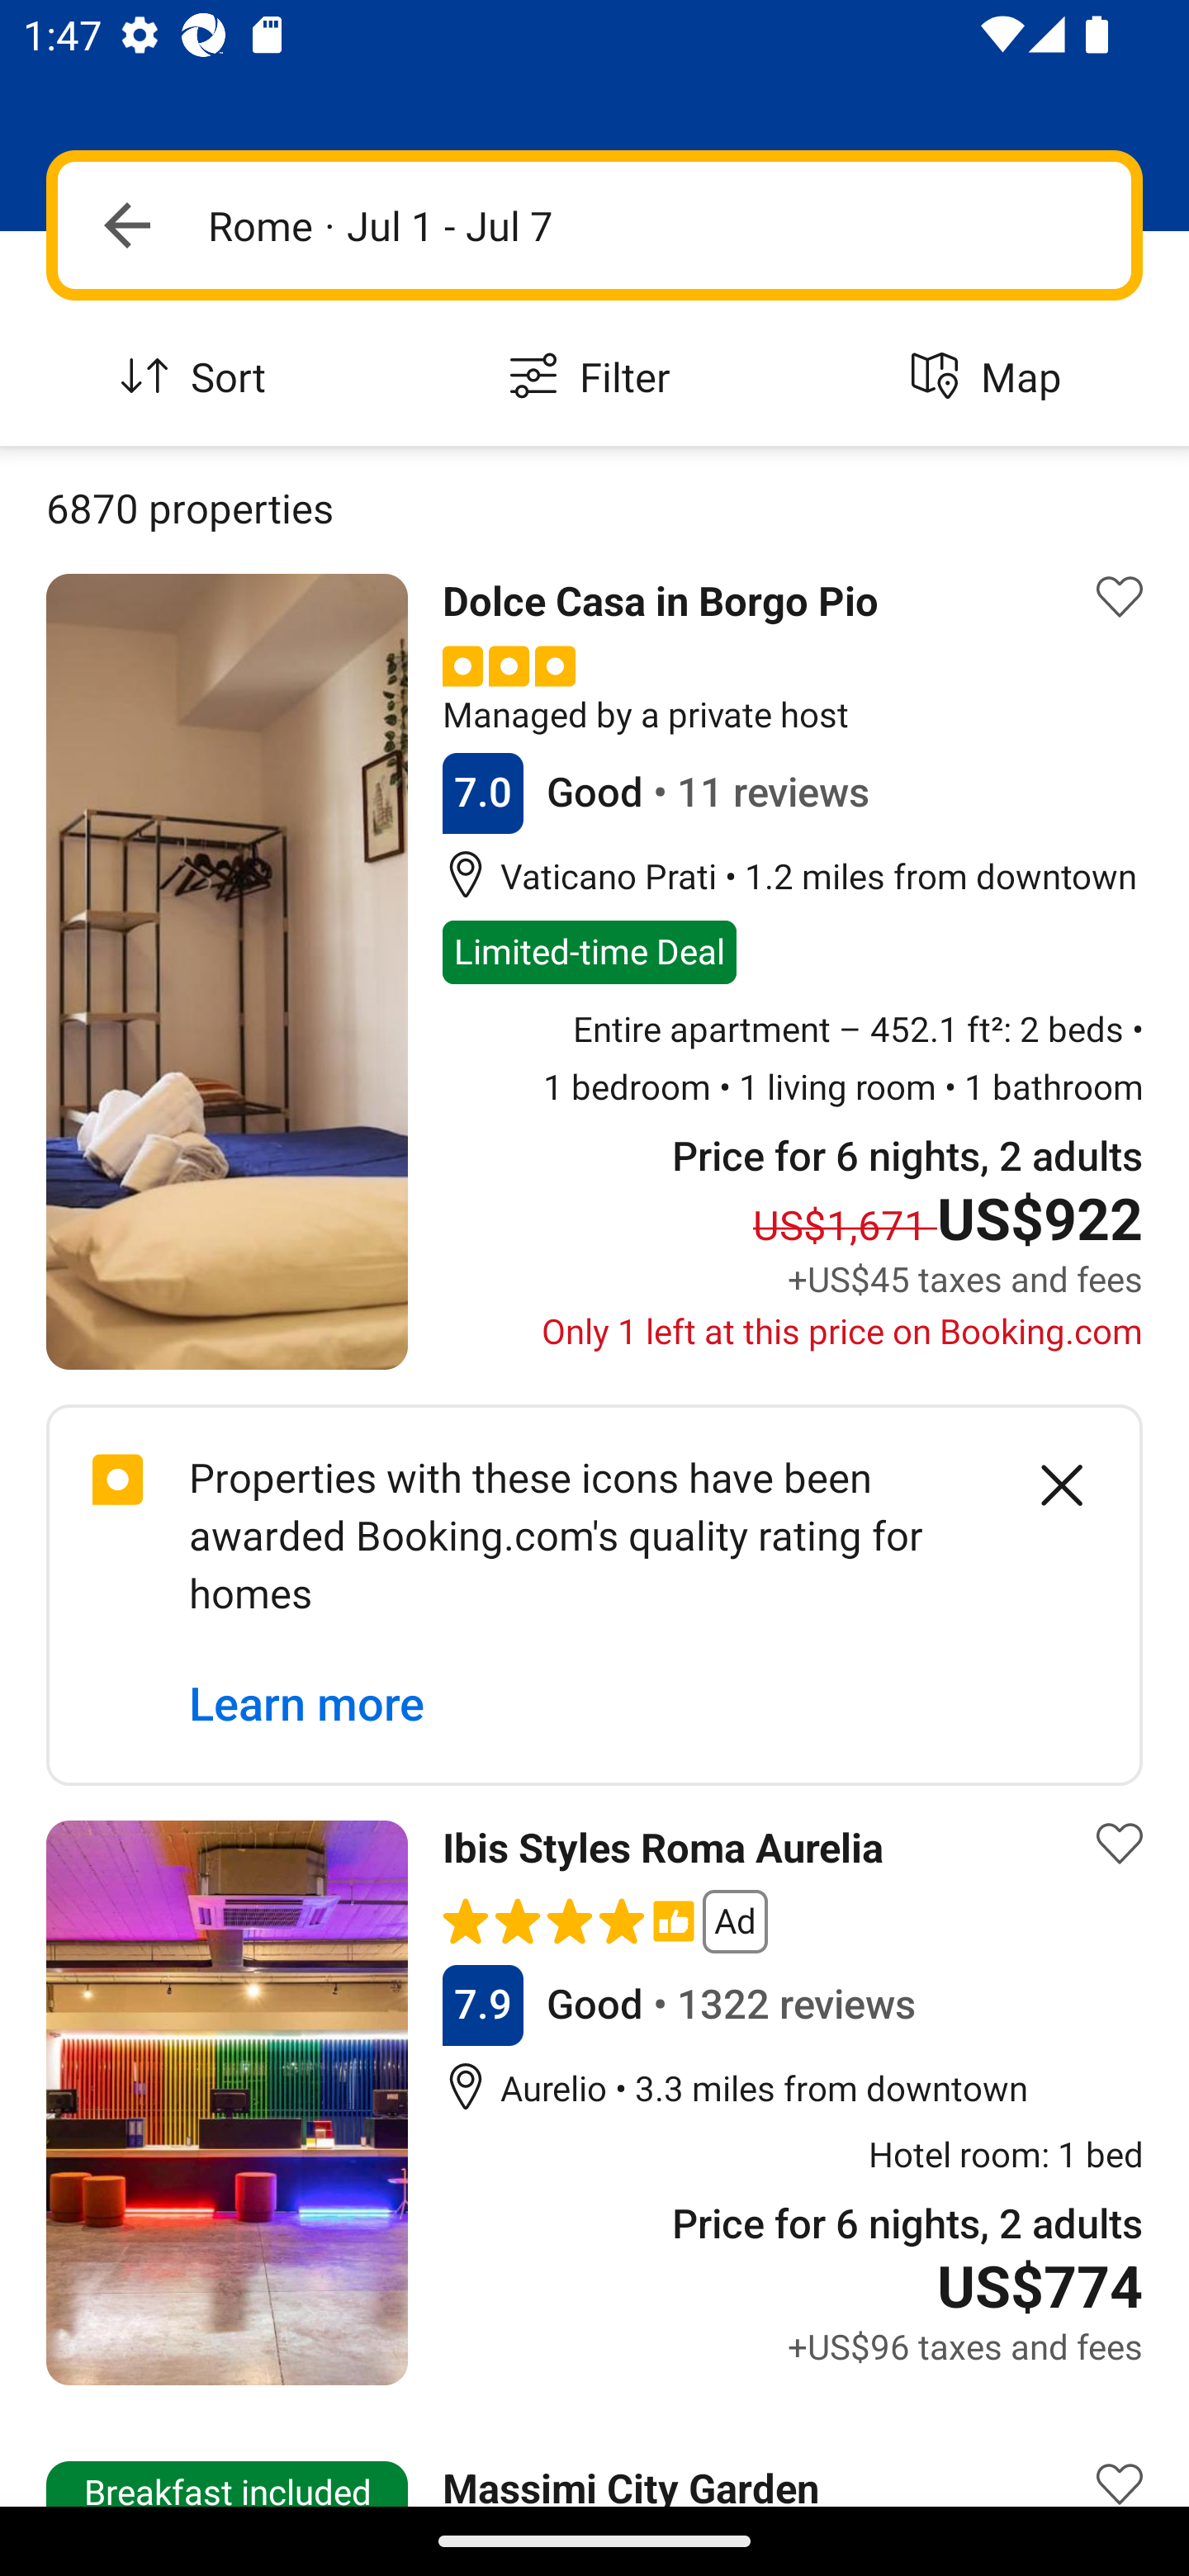  I want to click on Sort, so click(198, 378).